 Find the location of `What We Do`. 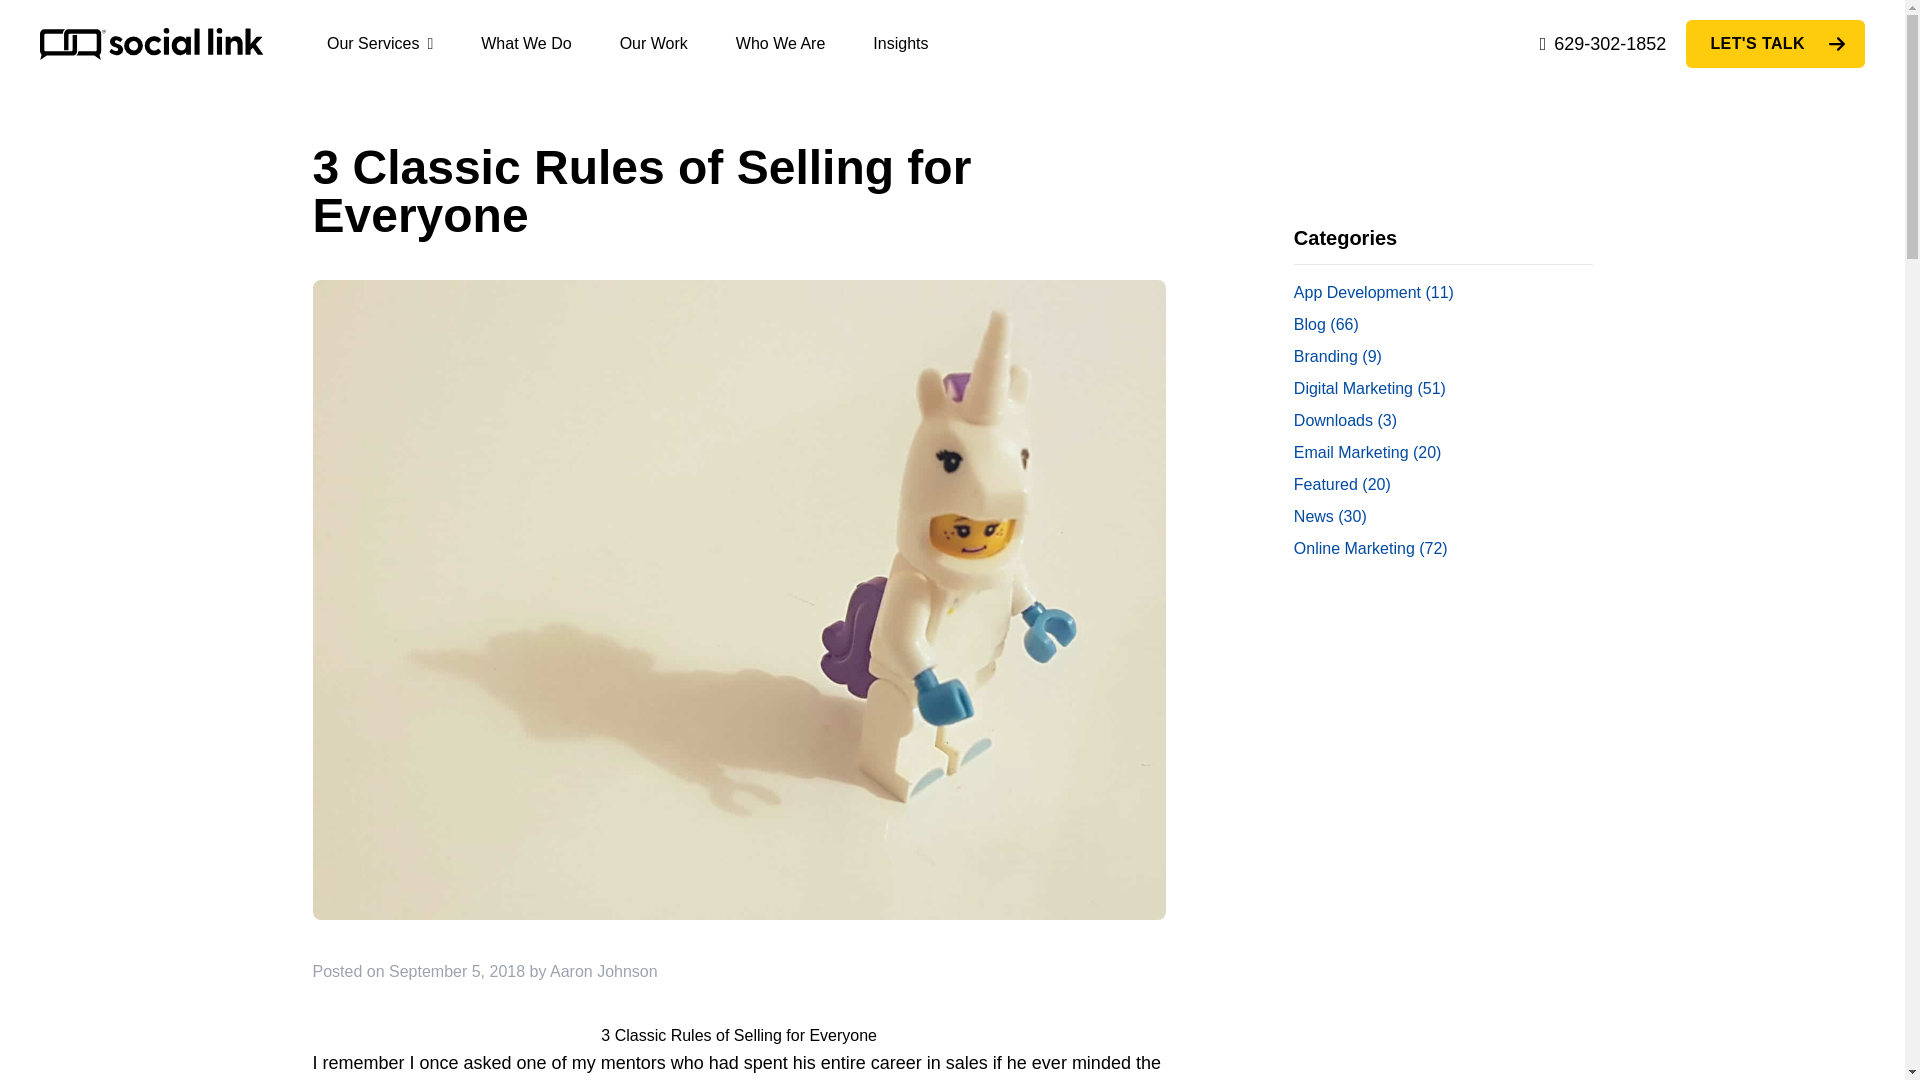

What We Do is located at coordinates (526, 42).